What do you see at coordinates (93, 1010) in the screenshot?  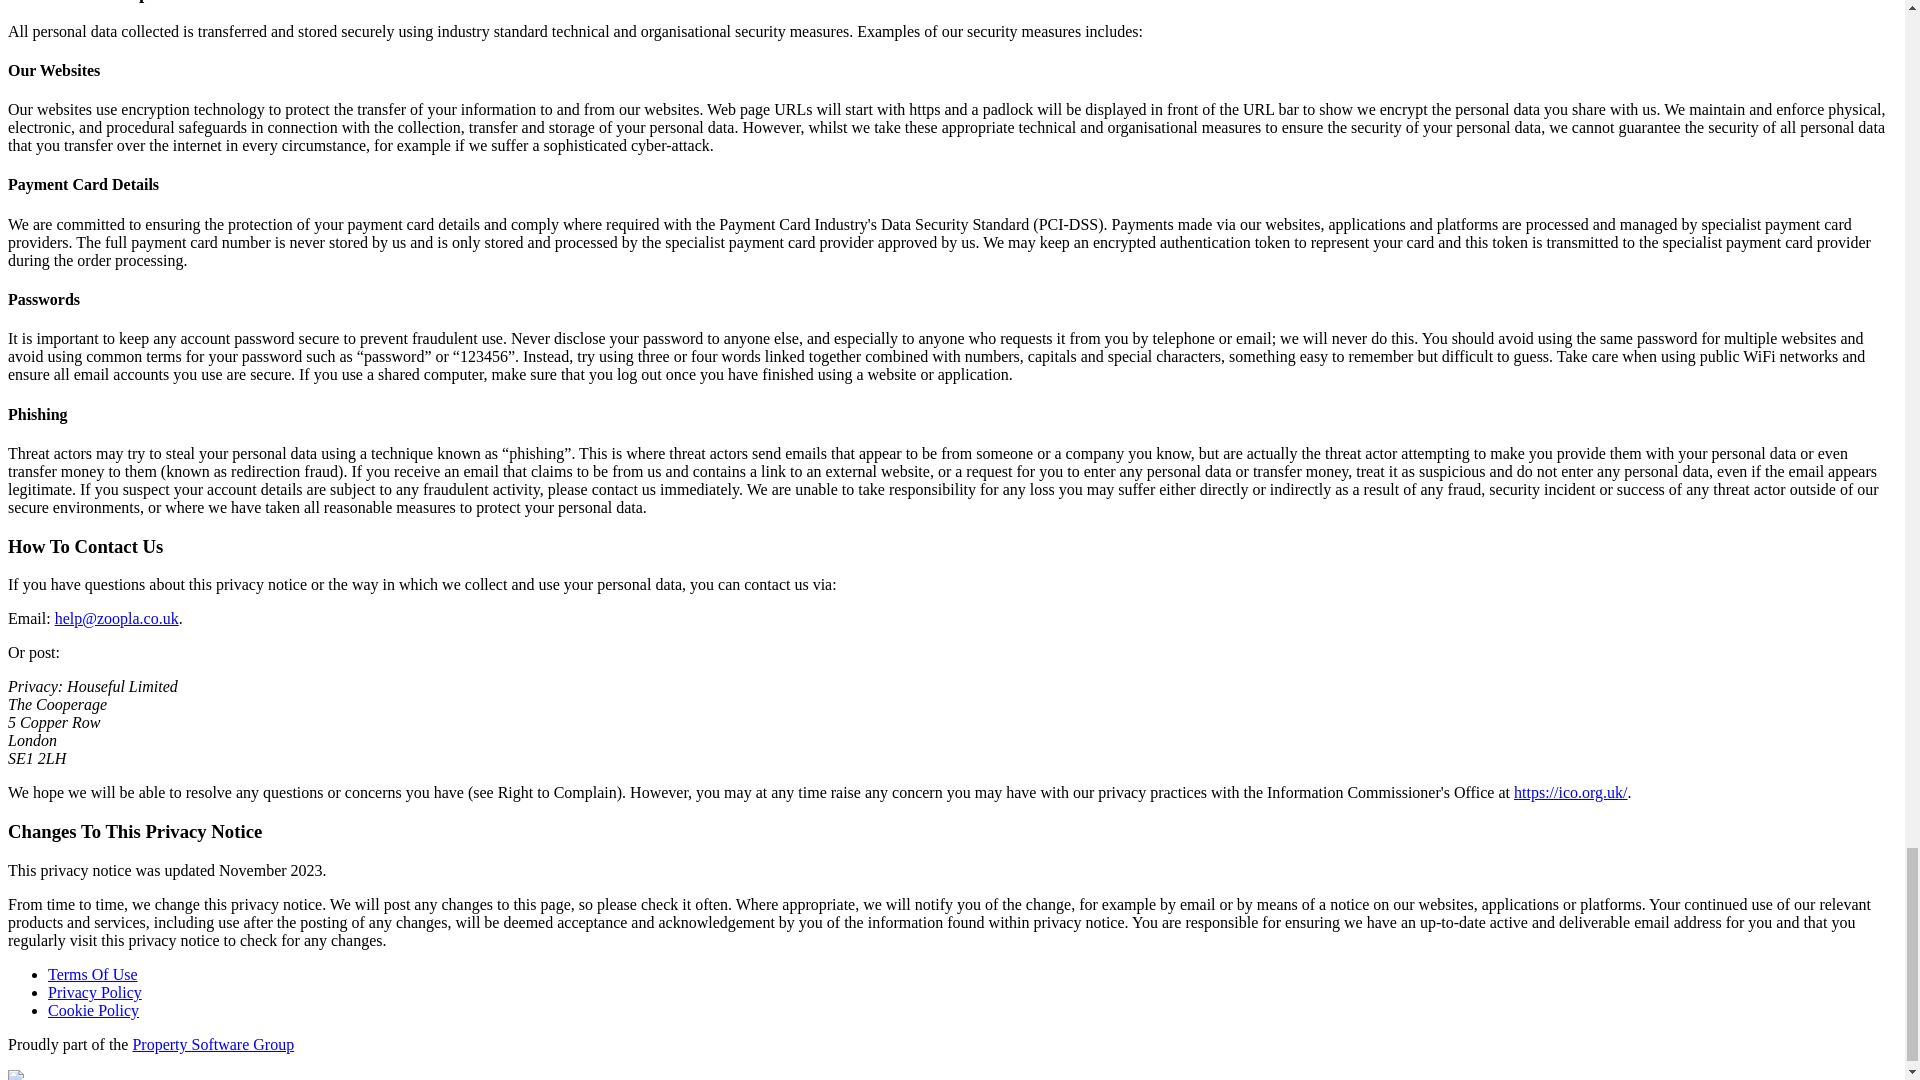 I see `Cookie Policy` at bounding box center [93, 1010].